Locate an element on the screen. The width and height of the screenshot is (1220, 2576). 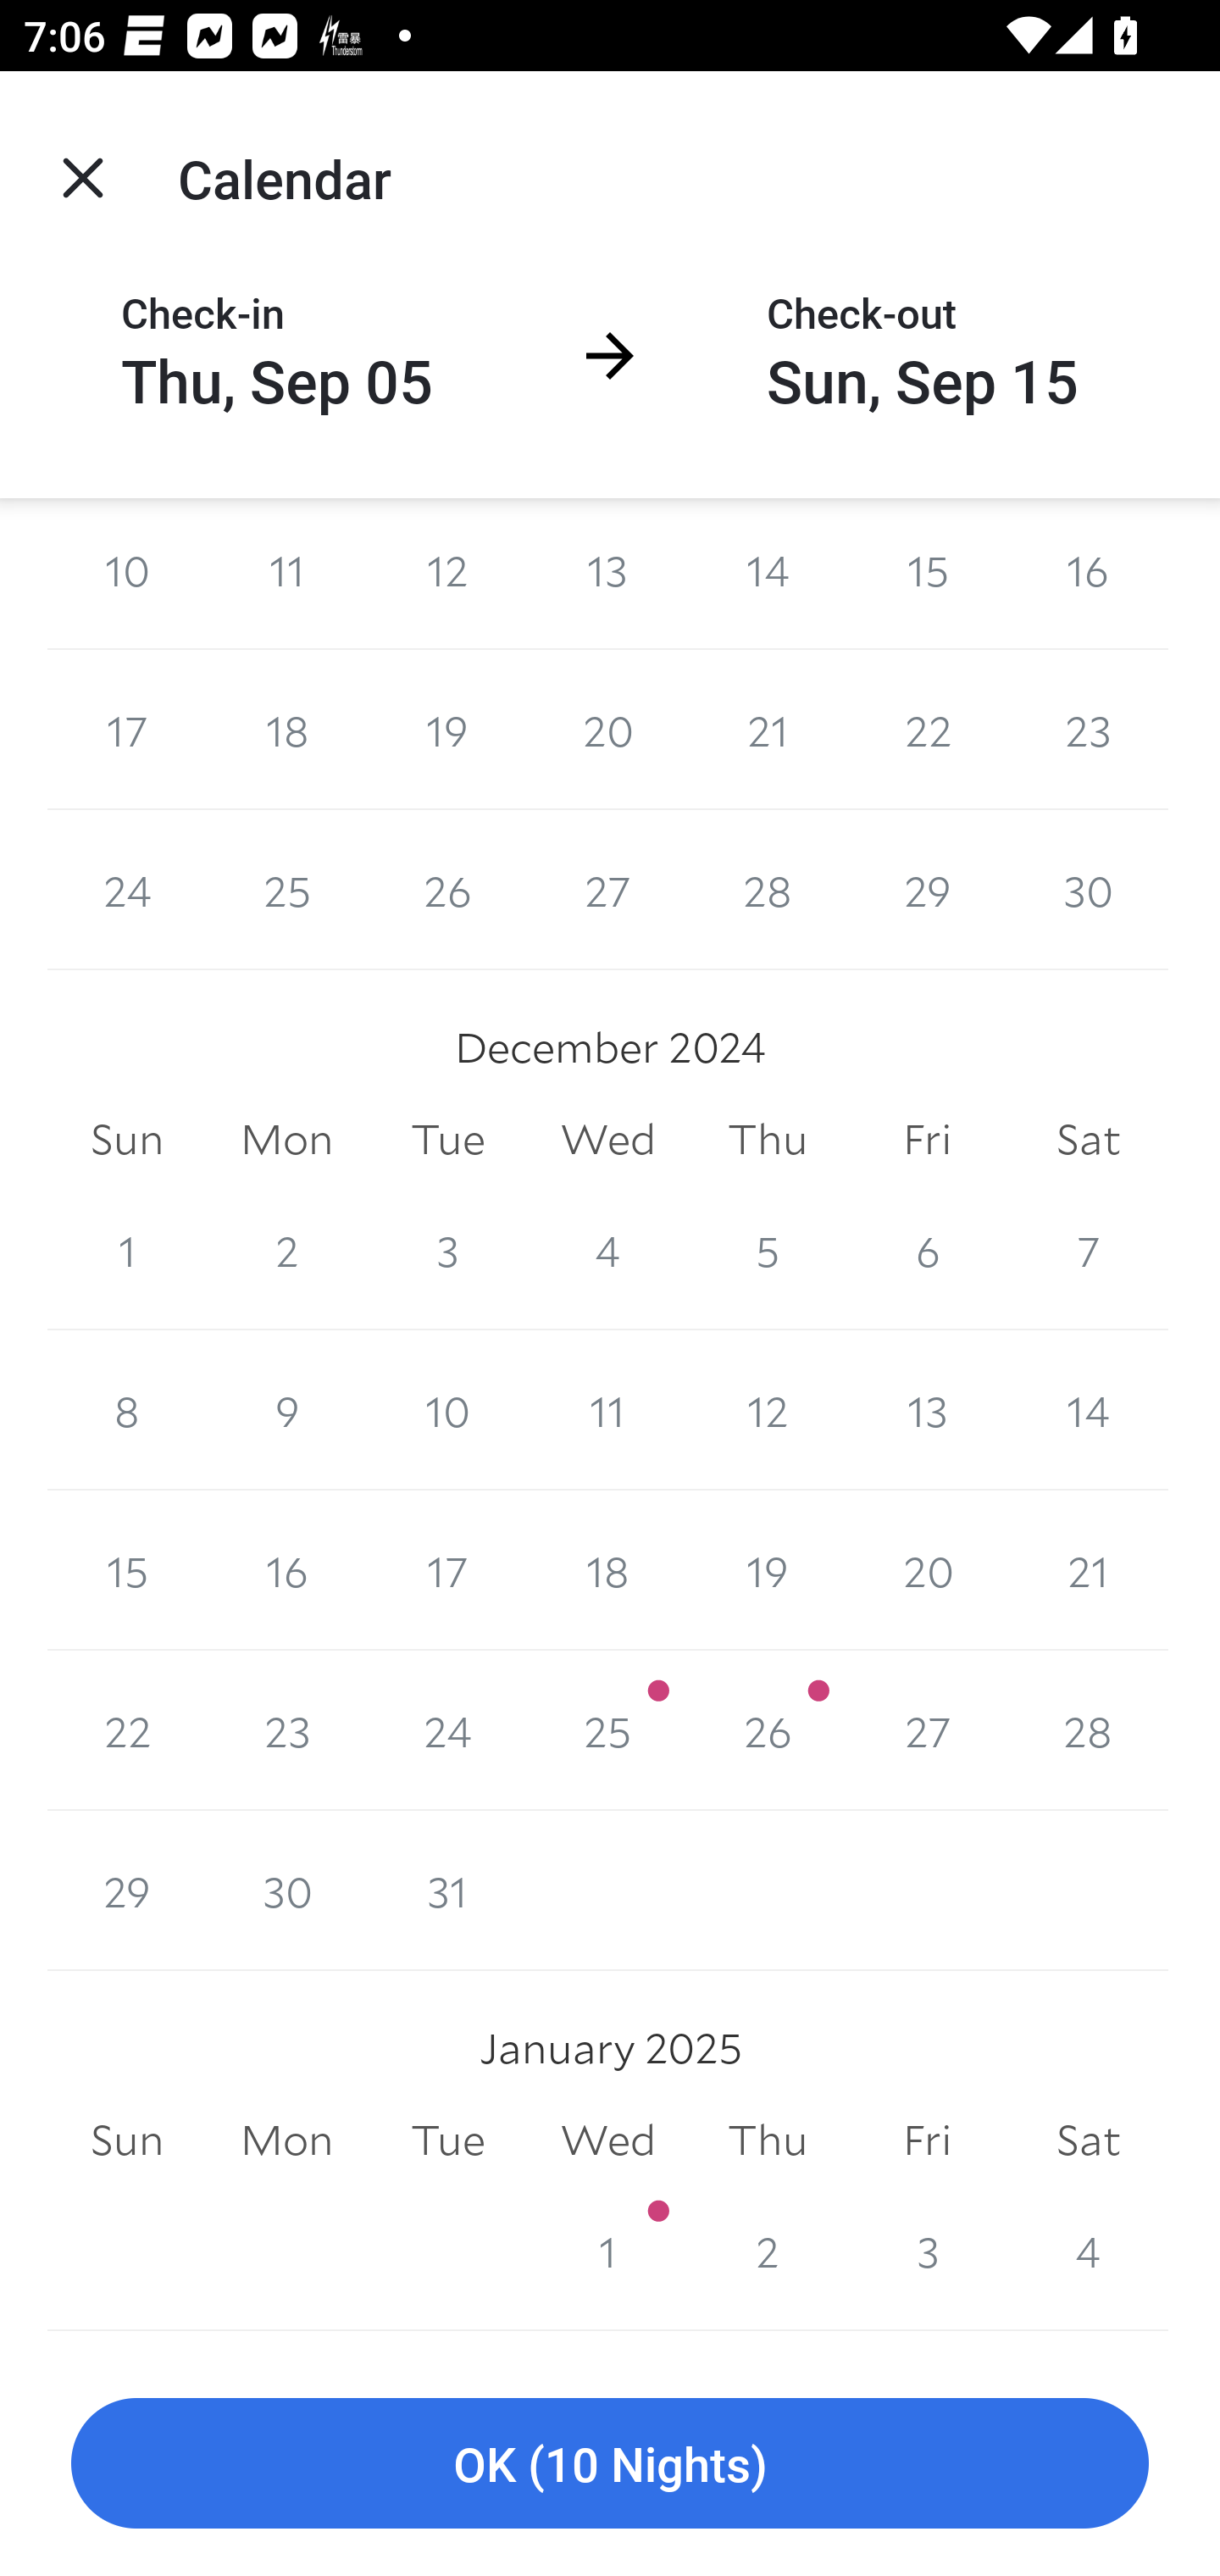
12 12 December 2024 is located at coordinates (768, 1410).